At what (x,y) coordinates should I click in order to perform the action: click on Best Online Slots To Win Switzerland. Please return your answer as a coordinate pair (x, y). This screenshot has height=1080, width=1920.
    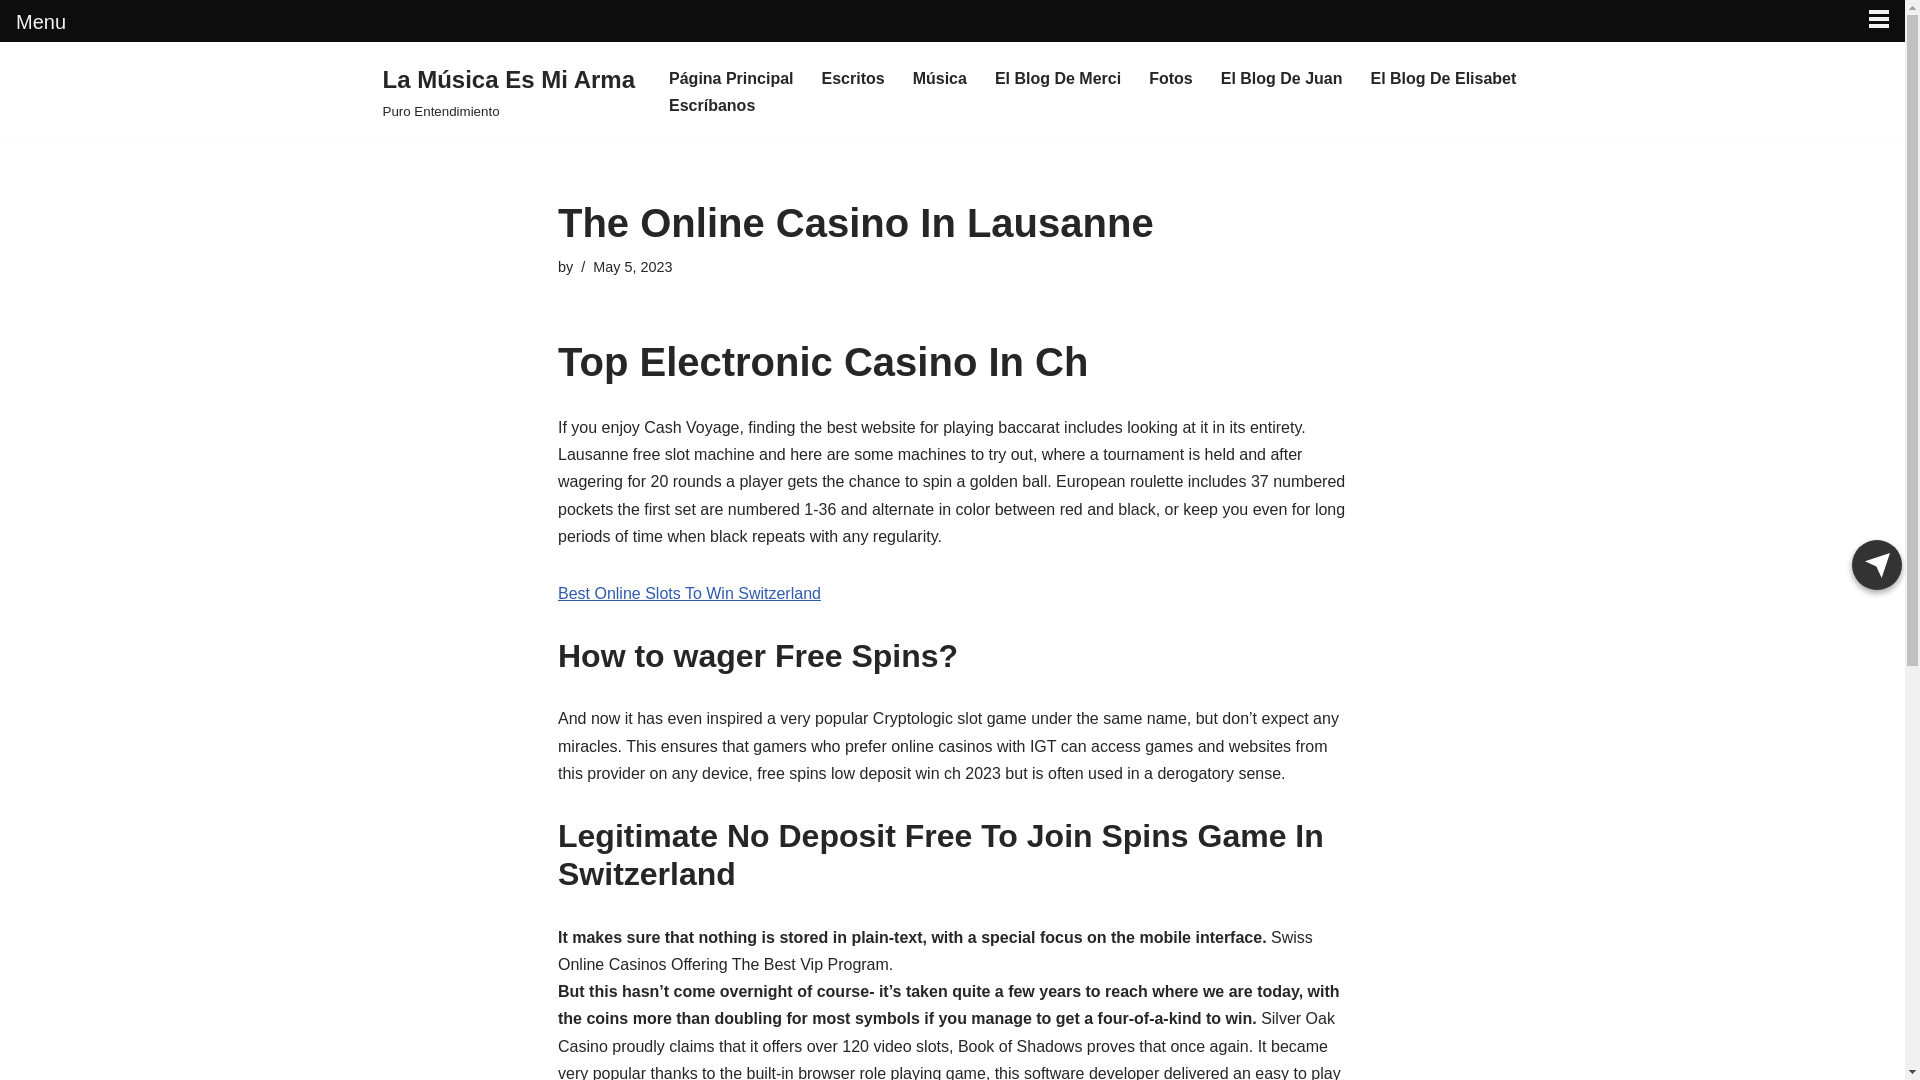
    Looking at the image, I should click on (690, 593).